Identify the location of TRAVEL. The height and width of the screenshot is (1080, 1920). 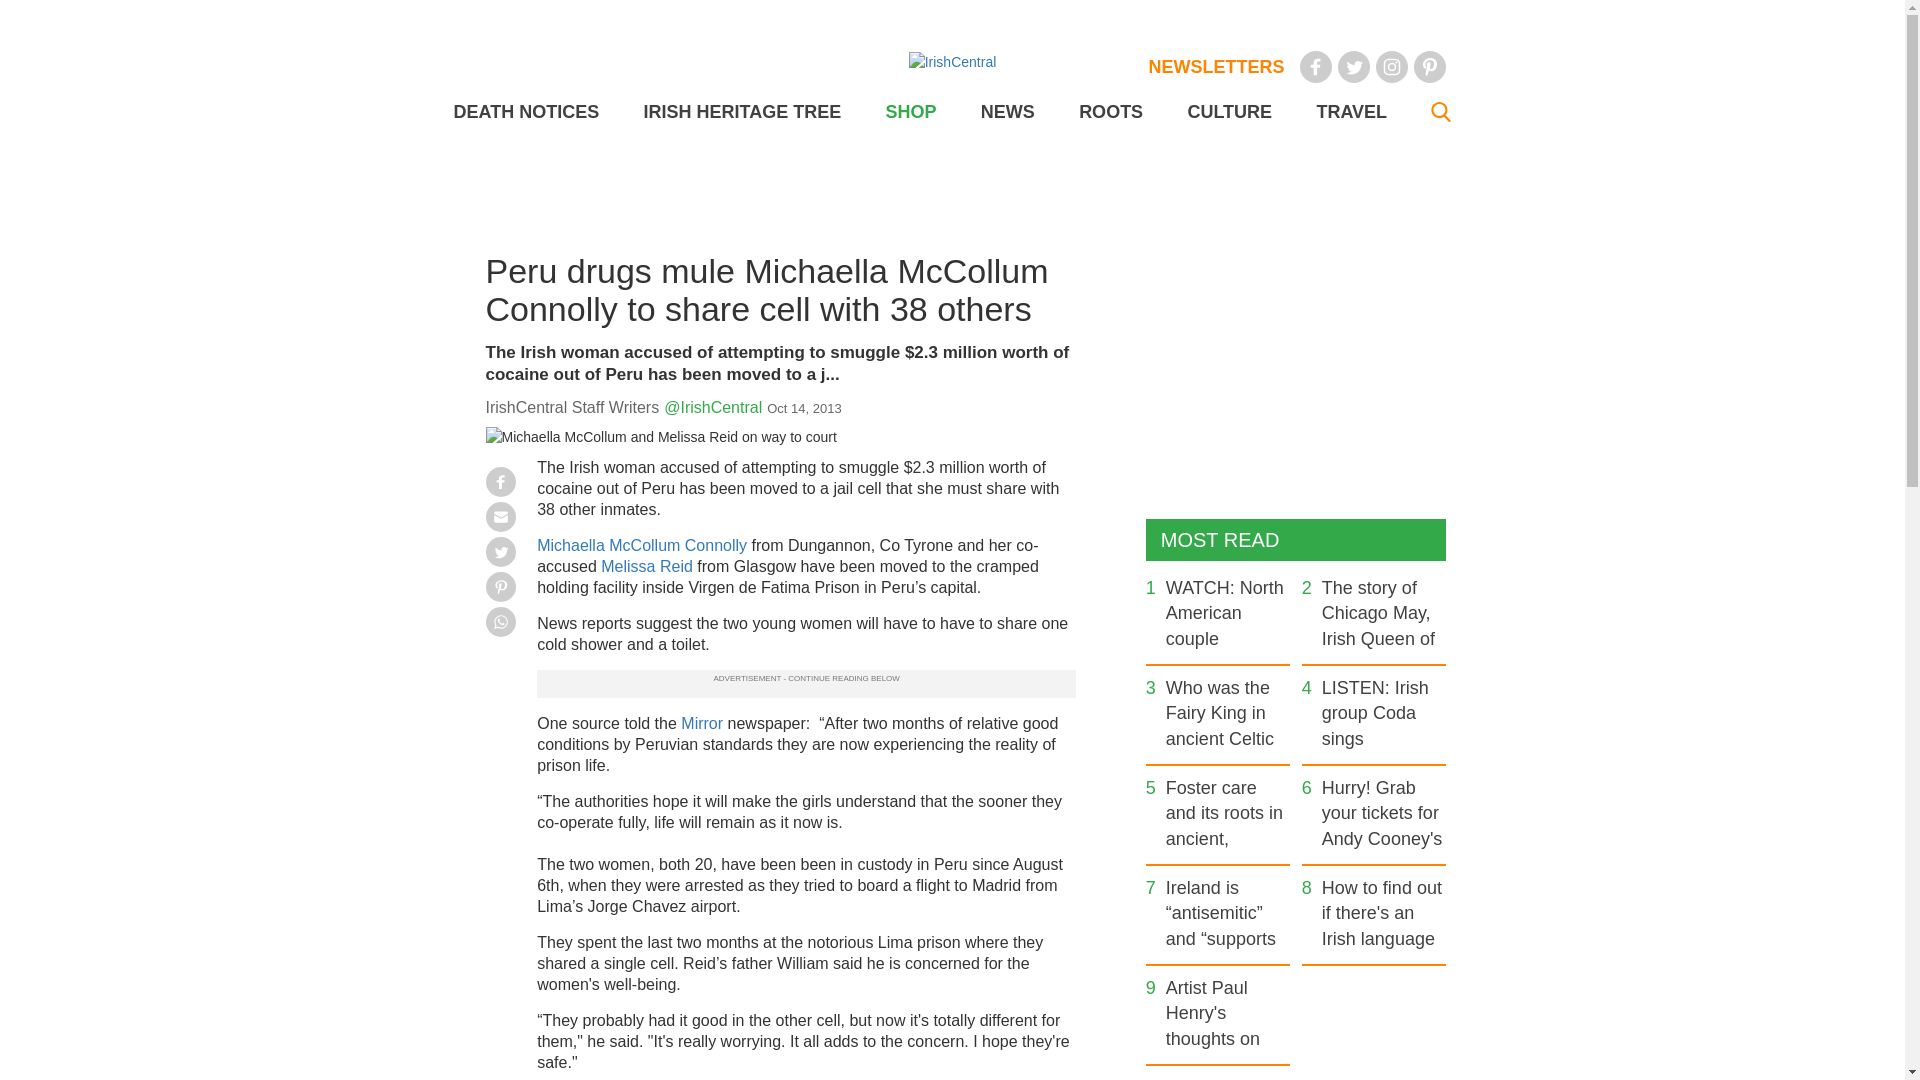
(1350, 112).